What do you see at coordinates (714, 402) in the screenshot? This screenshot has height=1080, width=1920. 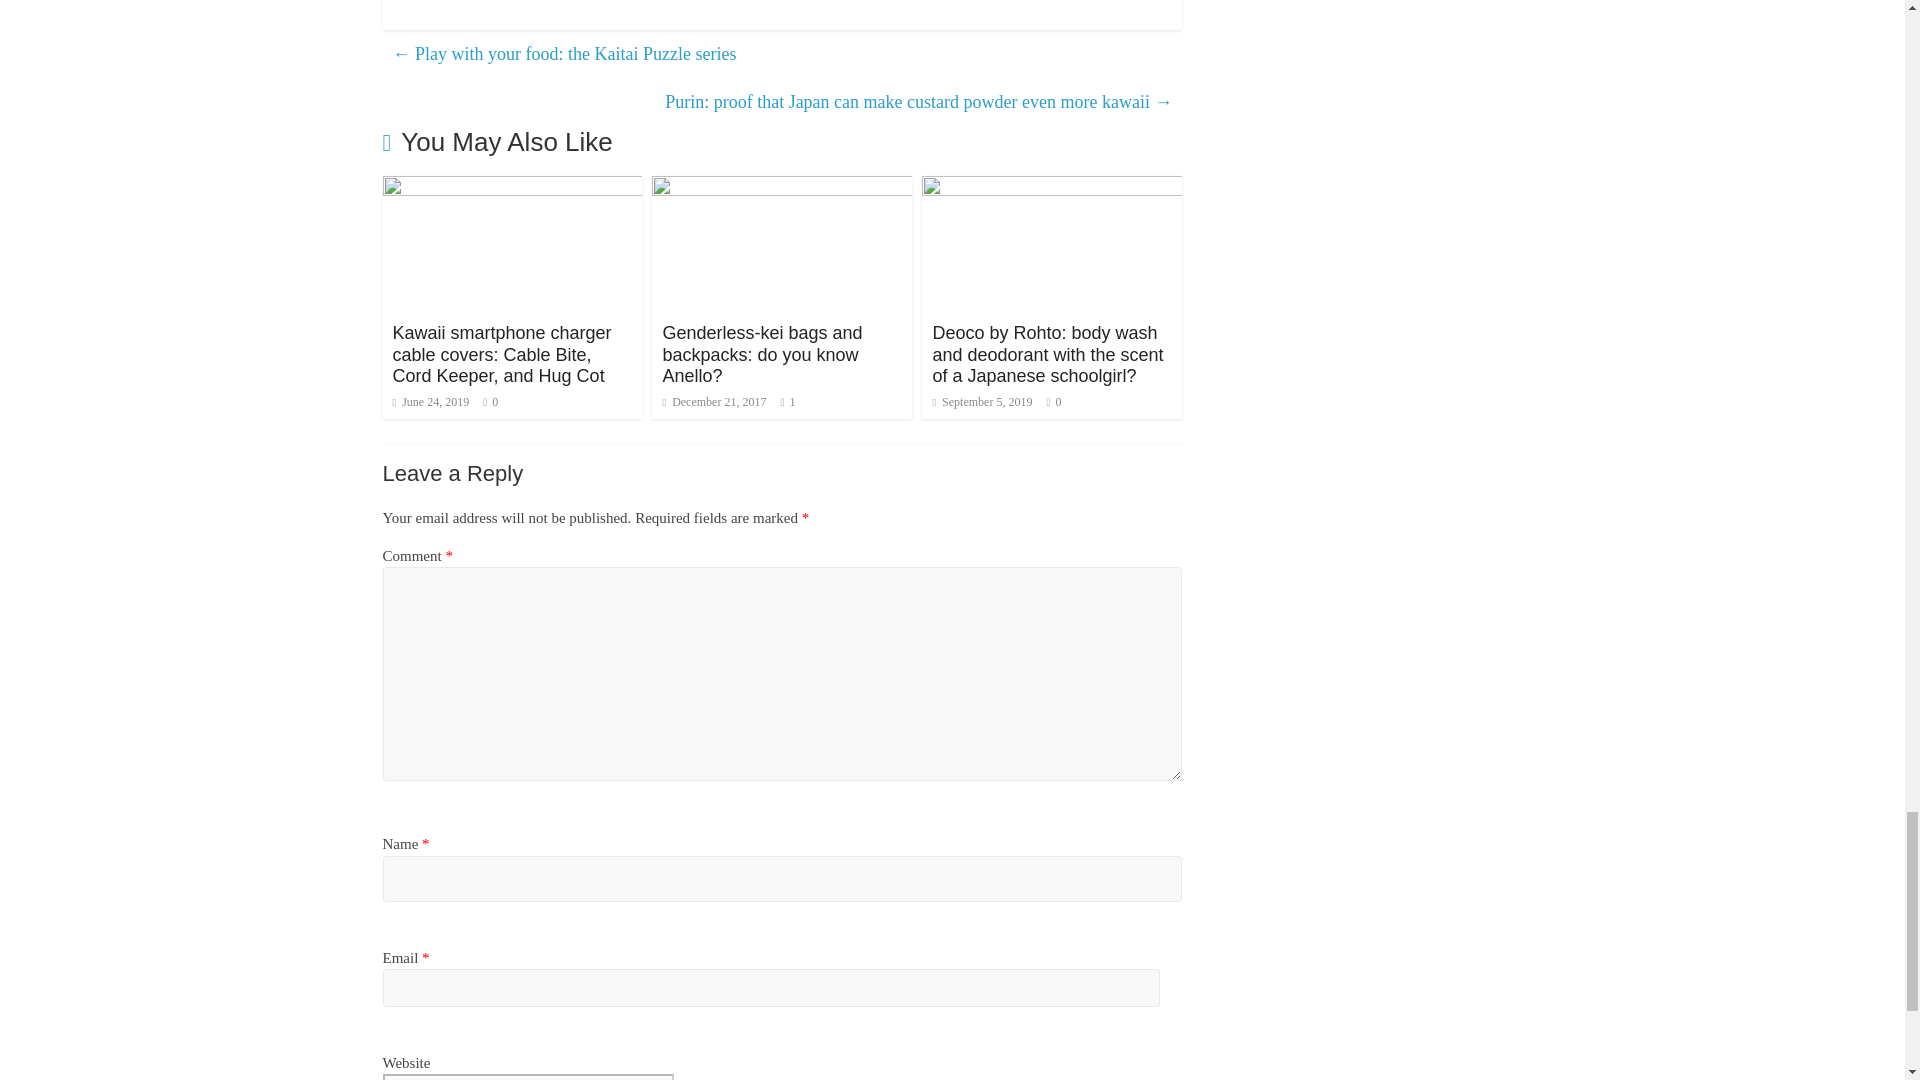 I see `00:00` at bounding box center [714, 402].